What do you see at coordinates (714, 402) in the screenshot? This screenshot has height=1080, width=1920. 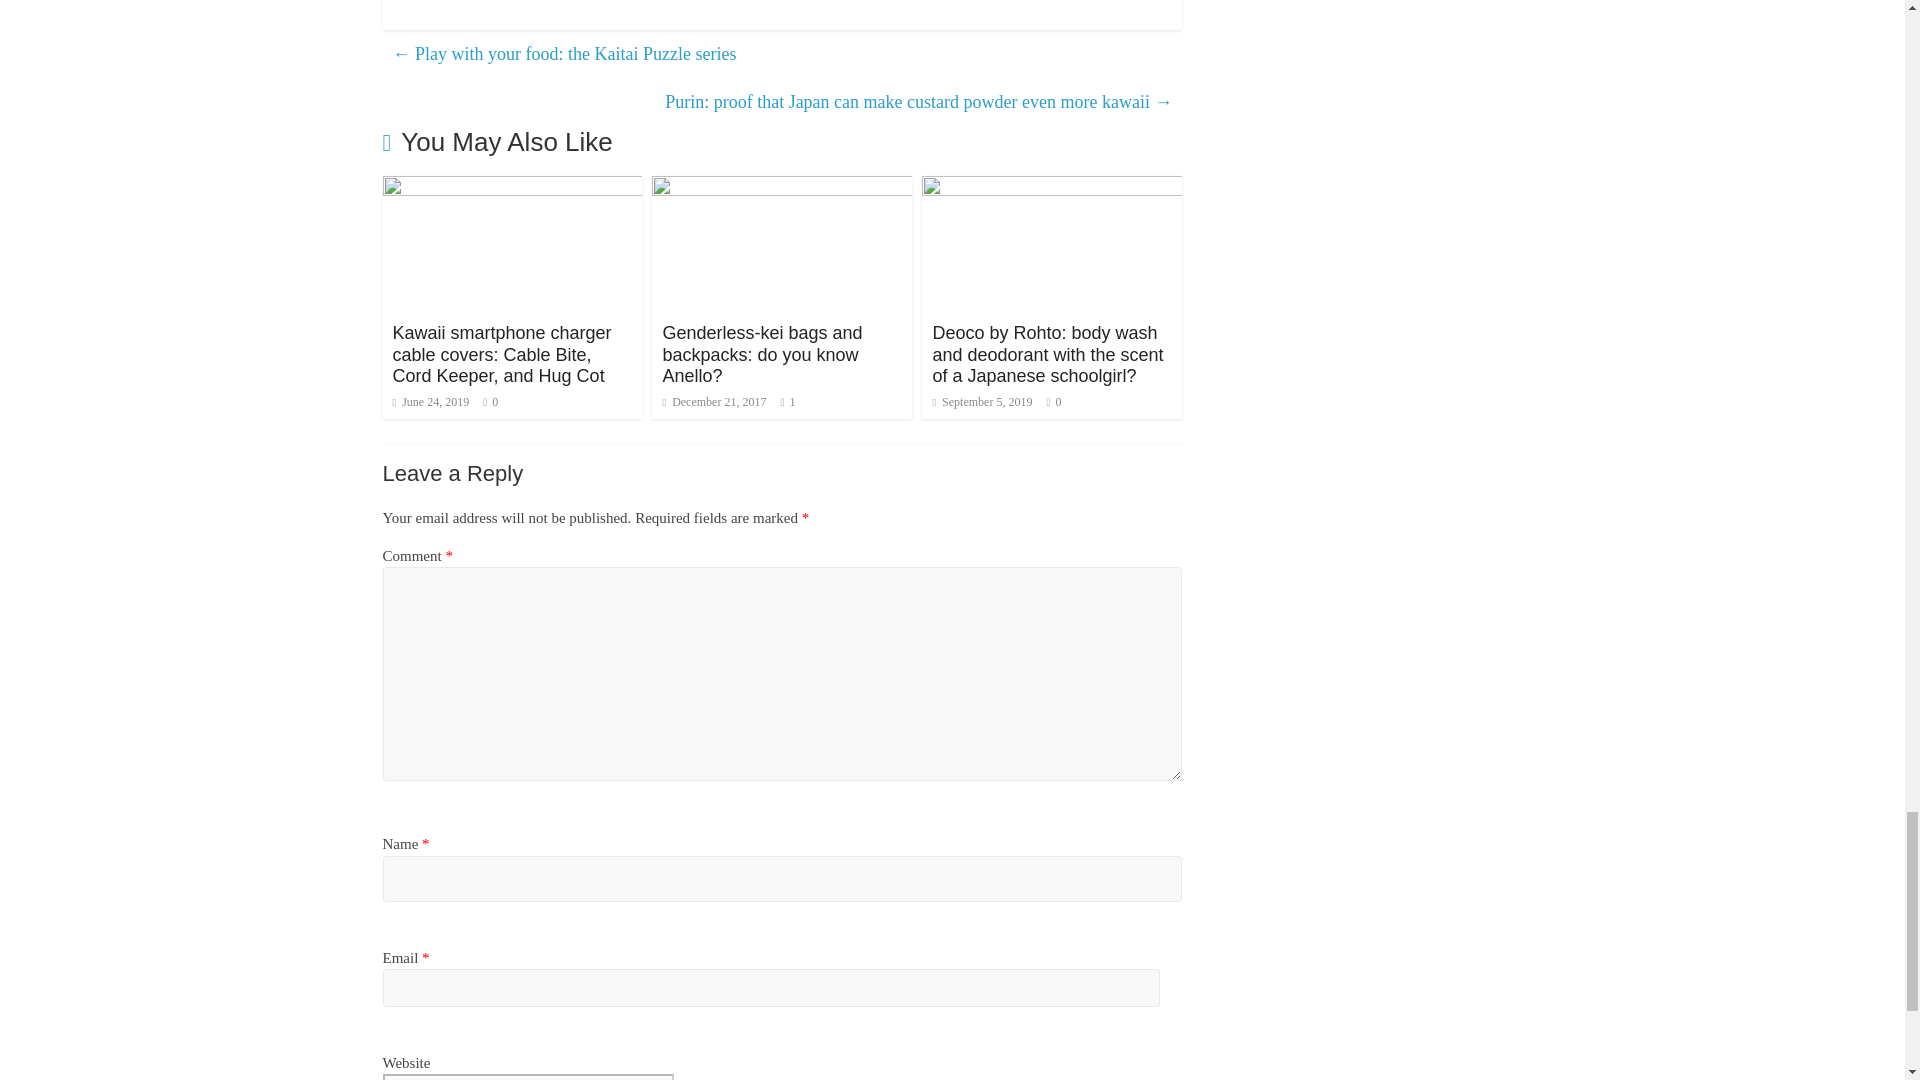 I see `00:00` at bounding box center [714, 402].